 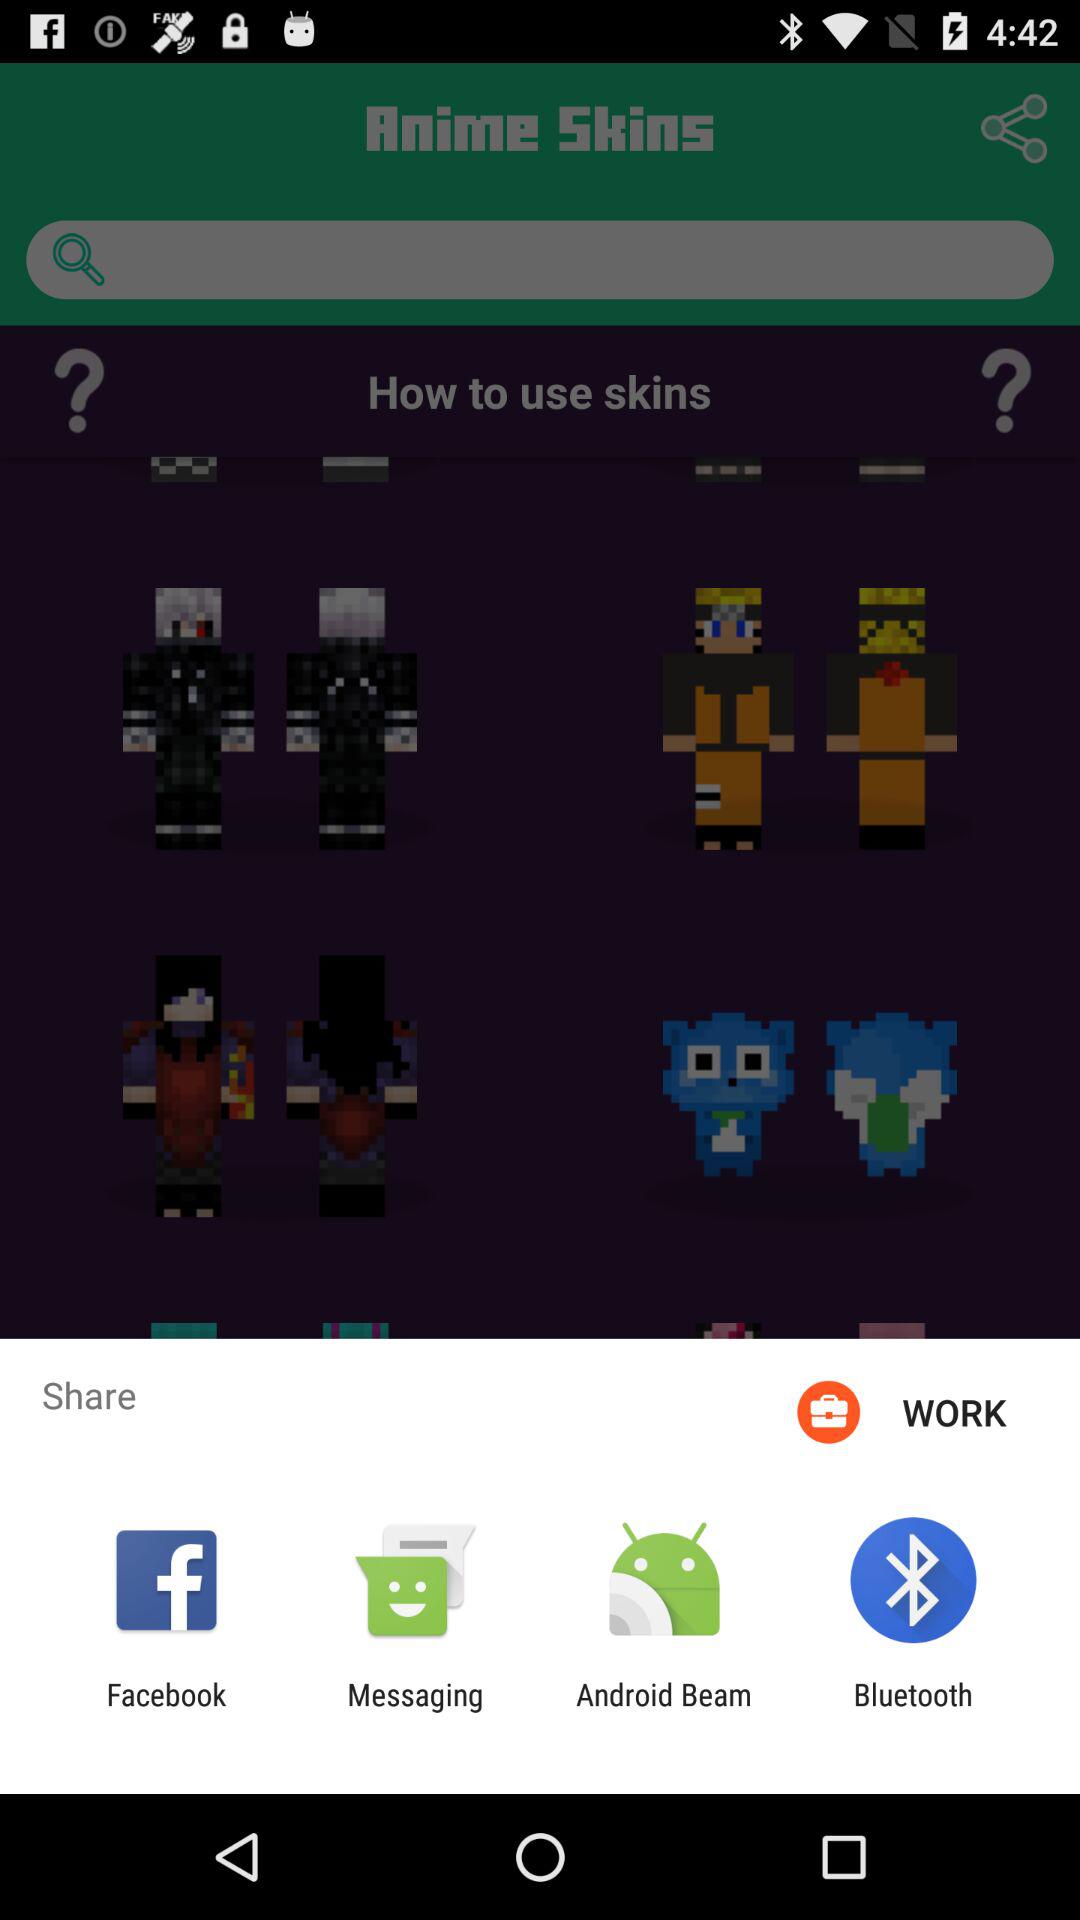 What do you see at coordinates (664, 1712) in the screenshot?
I see `turn off the app next to bluetooth` at bounding box center [664, 1712].